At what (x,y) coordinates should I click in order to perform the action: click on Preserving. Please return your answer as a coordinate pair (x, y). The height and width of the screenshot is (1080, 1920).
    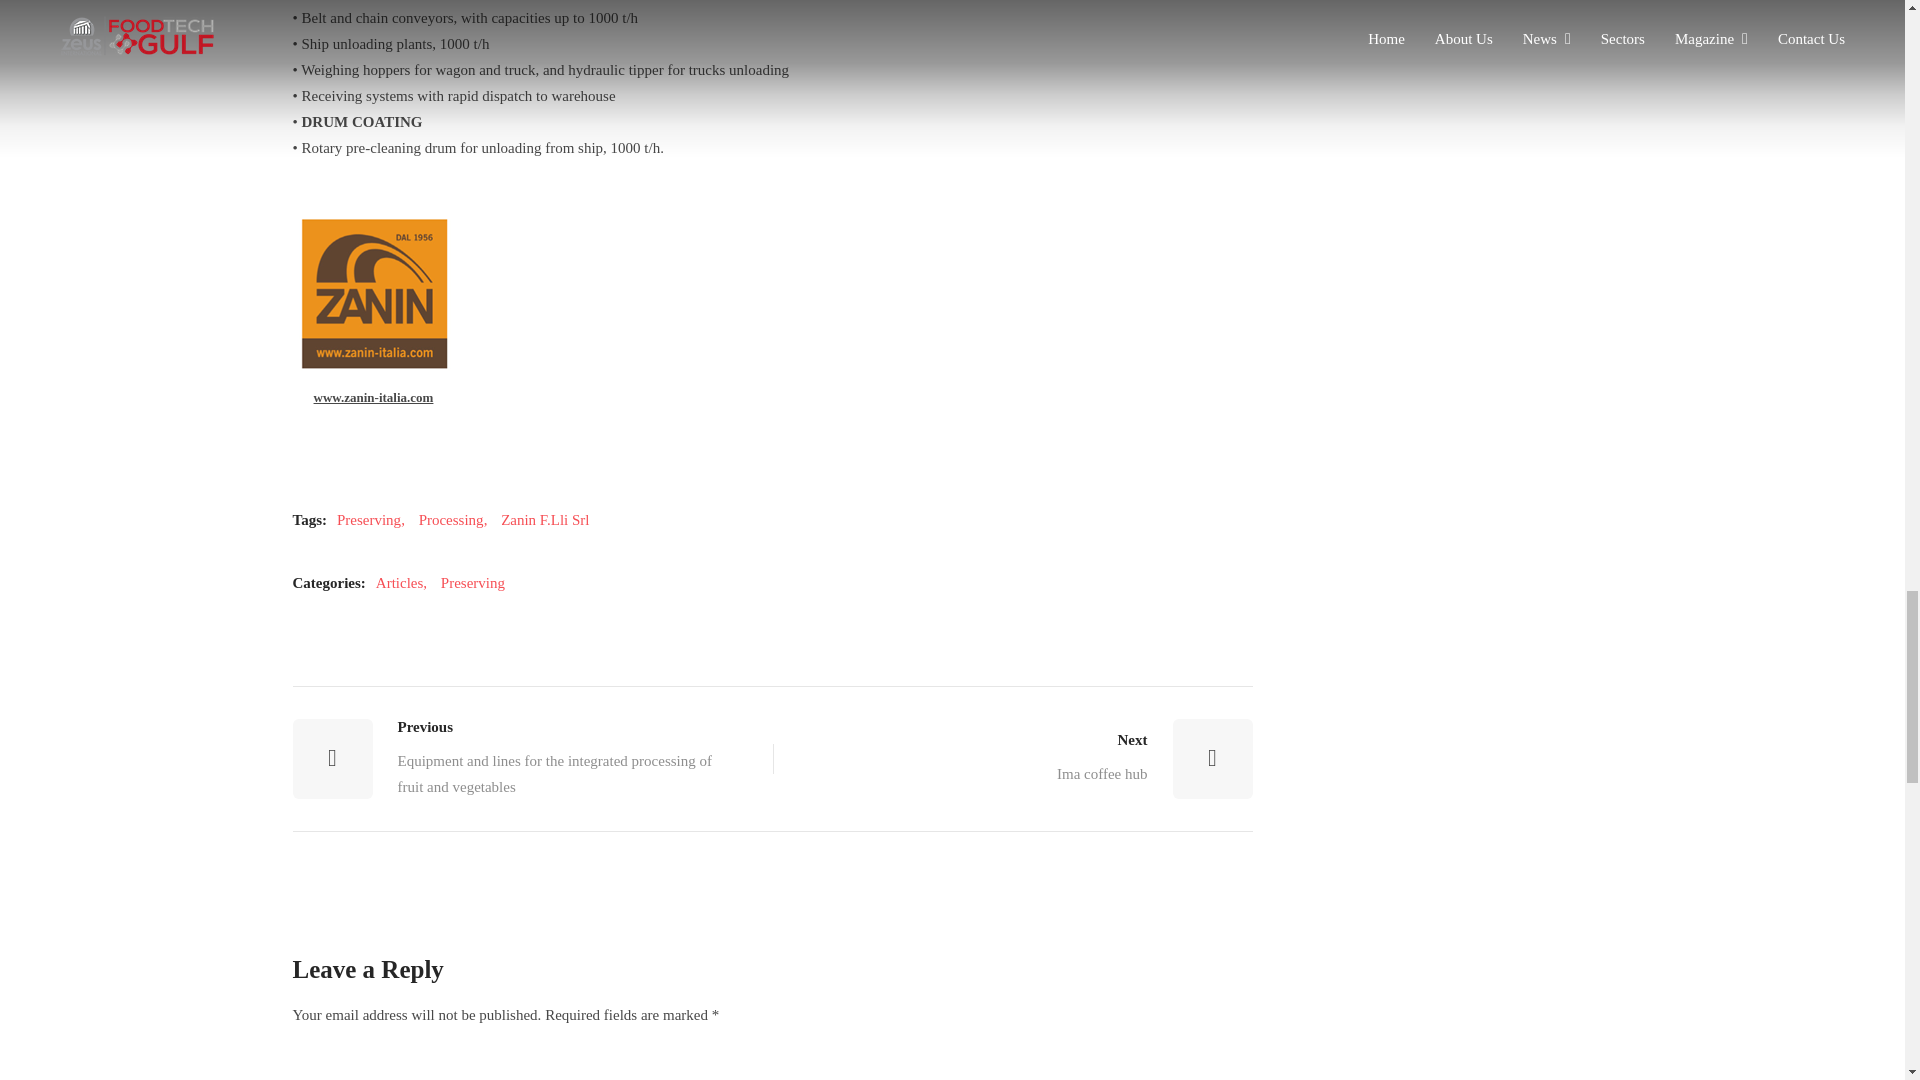
    Looking at the image, I should click on (369, 520).